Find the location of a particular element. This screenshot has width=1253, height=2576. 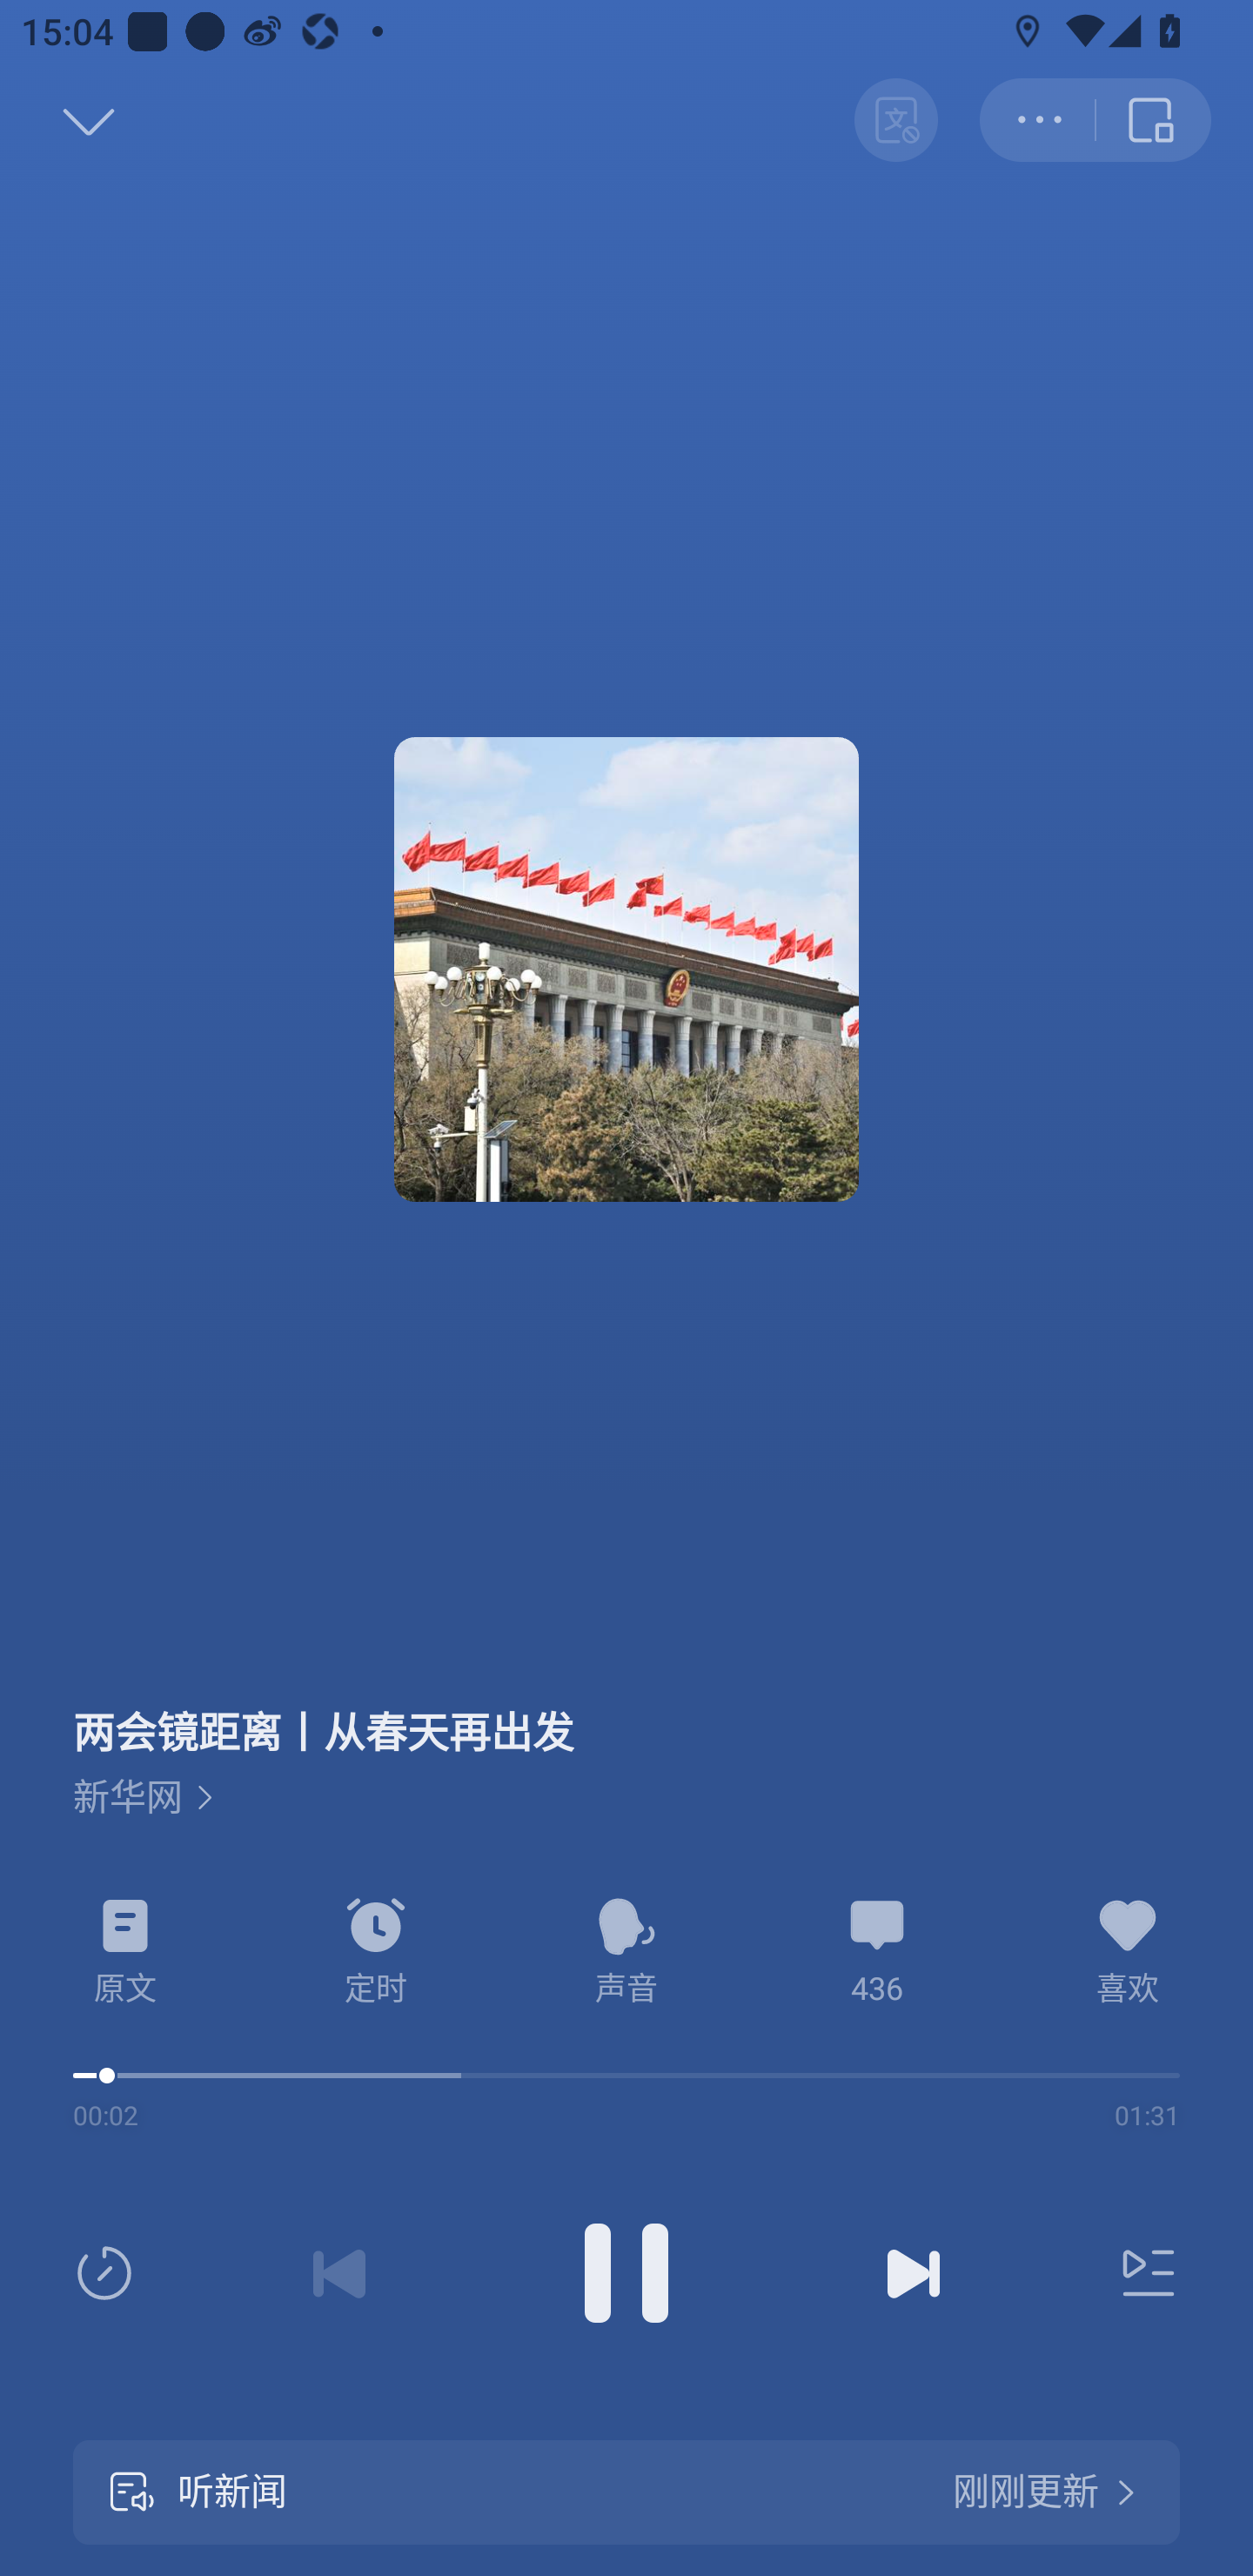

新华网 is located at coordinates (143, 1798).